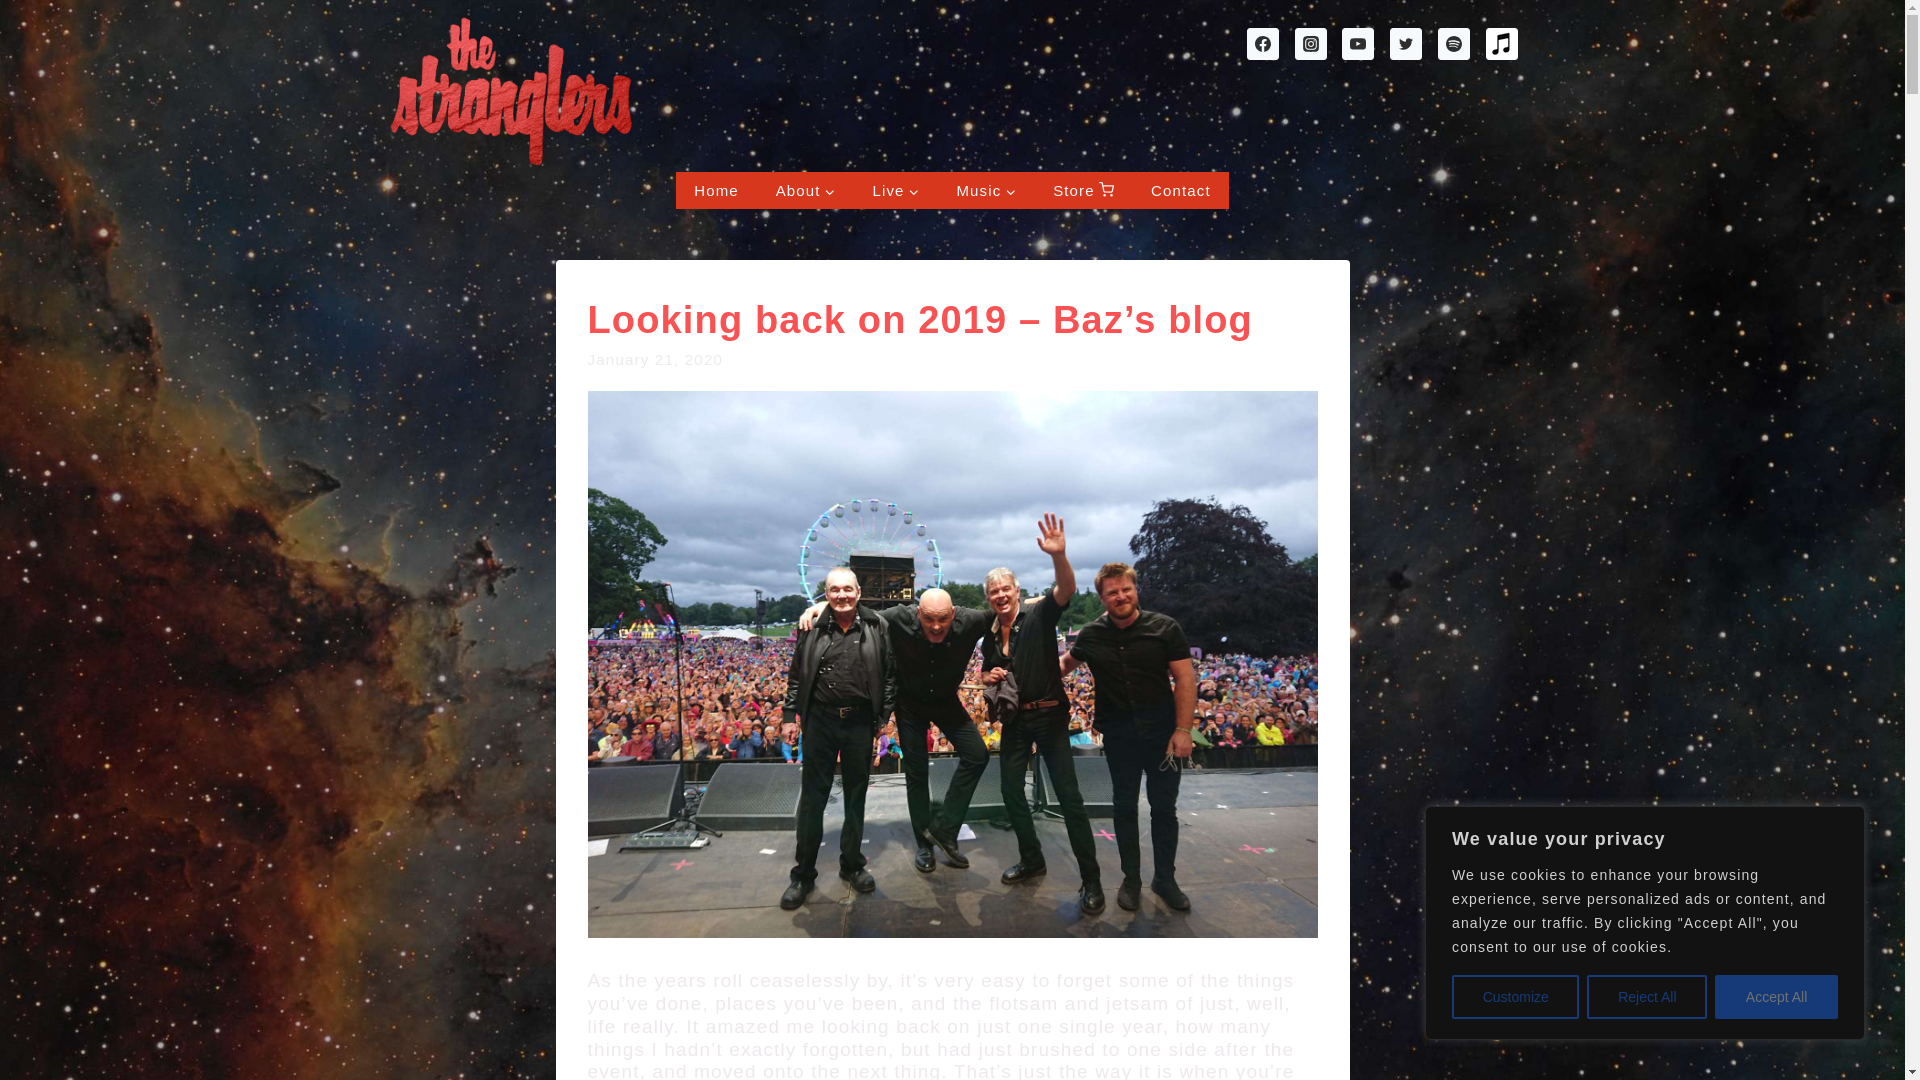  I want to click on Live, so click(896, 190).